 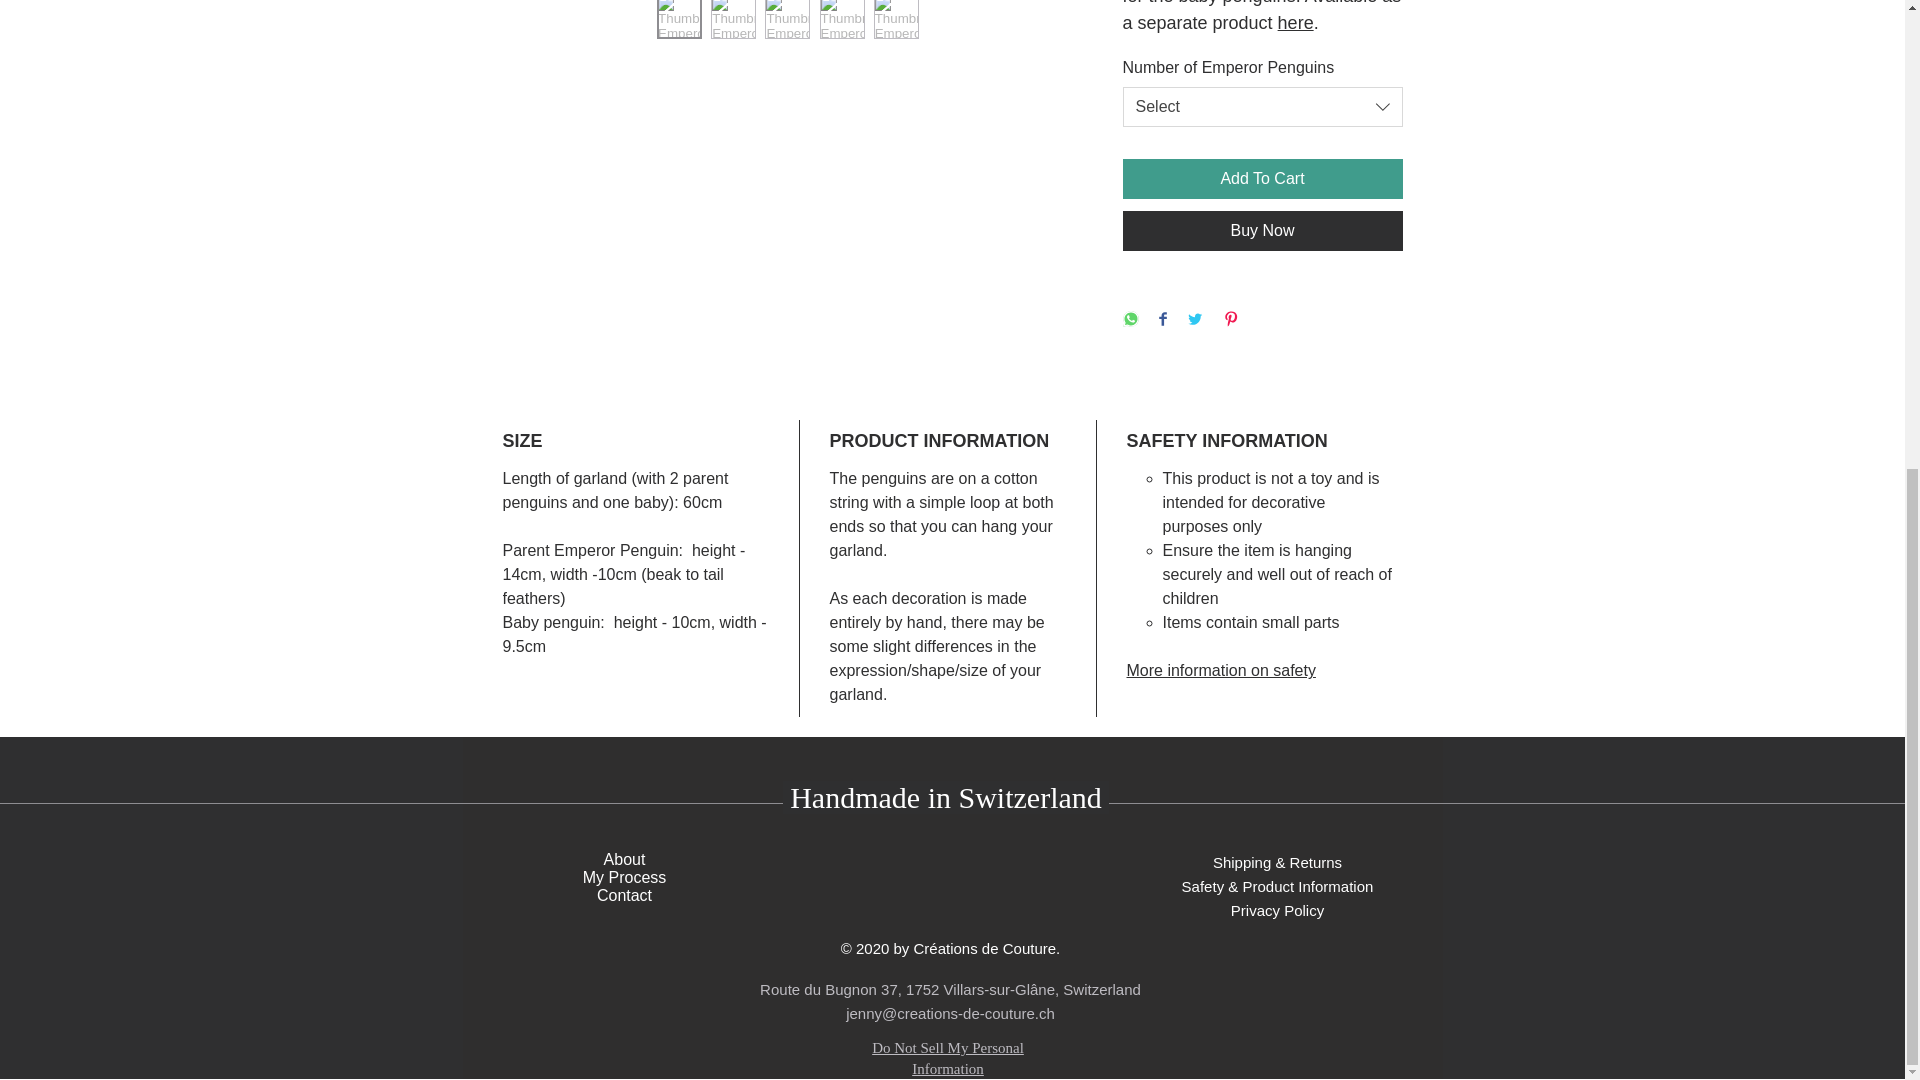 What do you see at coordinates (1296, 22) in the screenshot?
I see `here` at bounding box center [1296, 22].